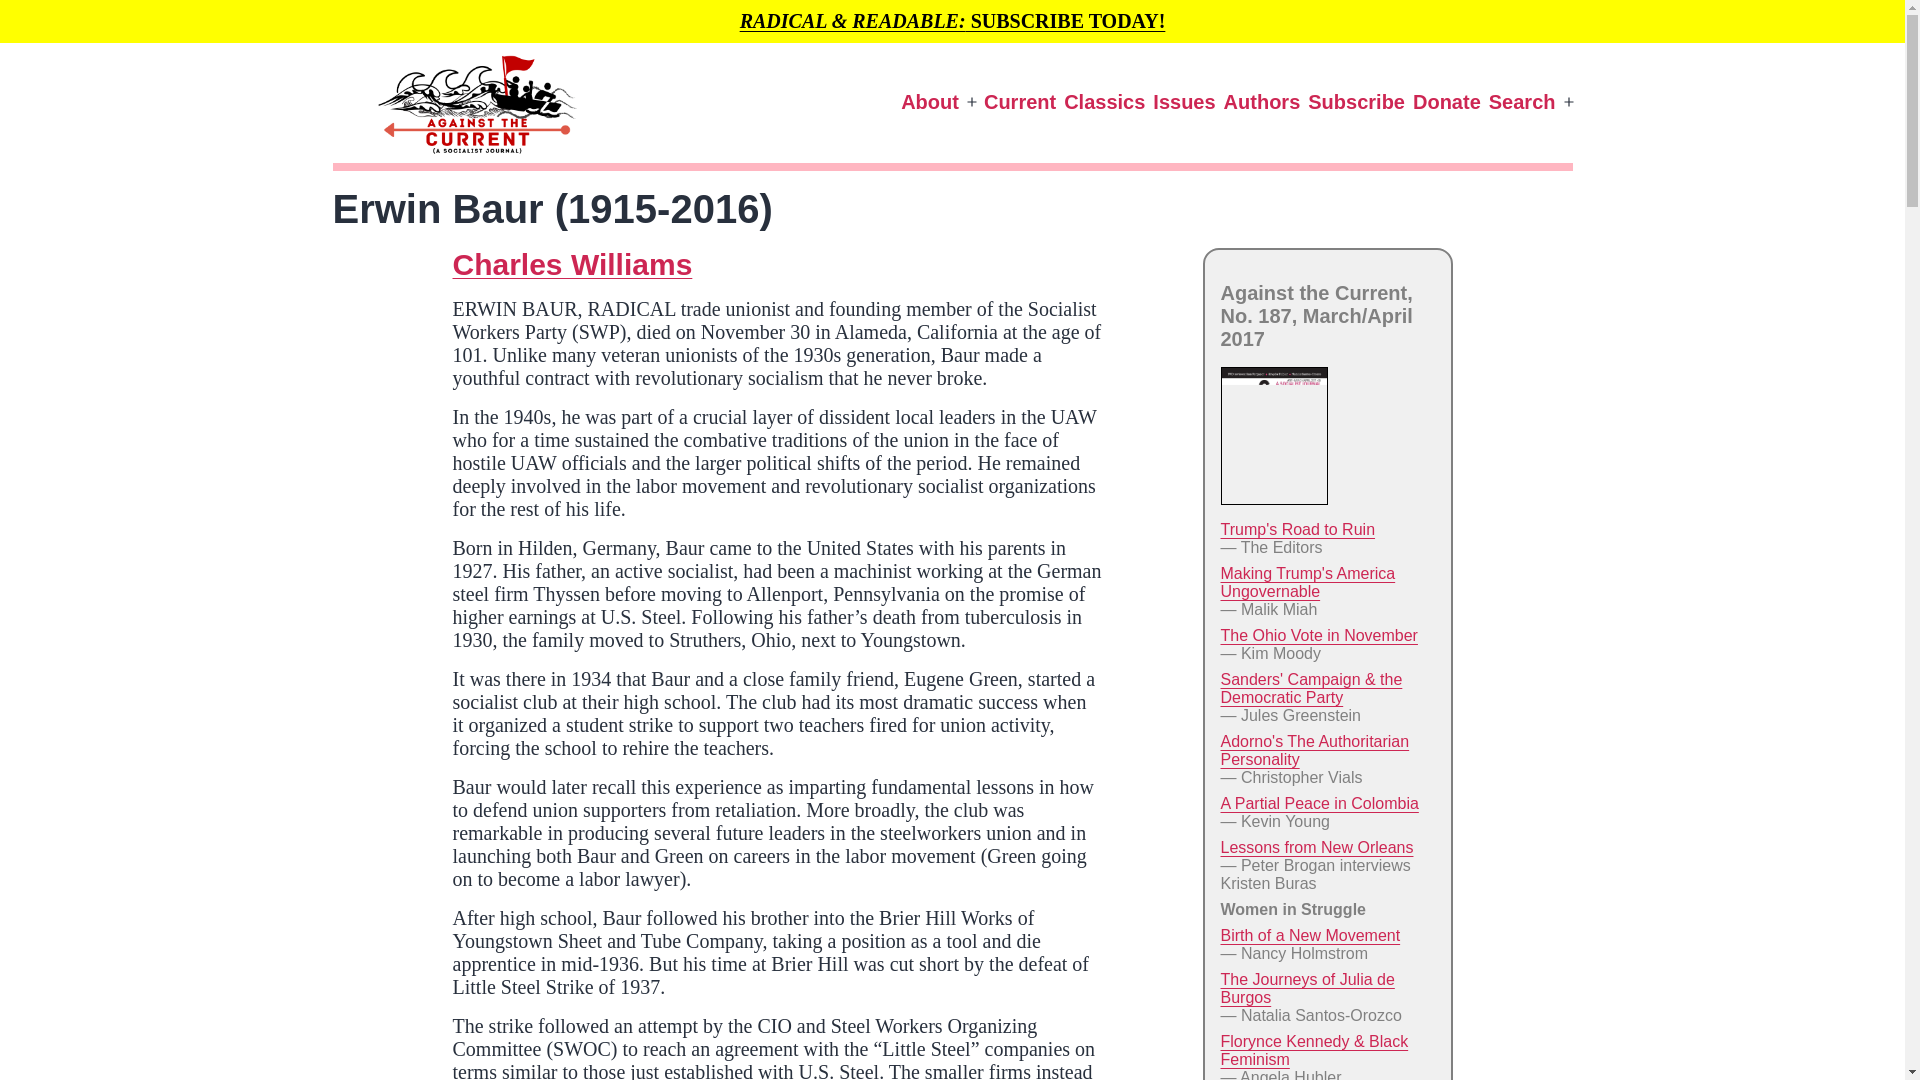 This screenshot has height=1080, width=1920. I want to click on Trump's Road to Ruin, so click(1296, 528).